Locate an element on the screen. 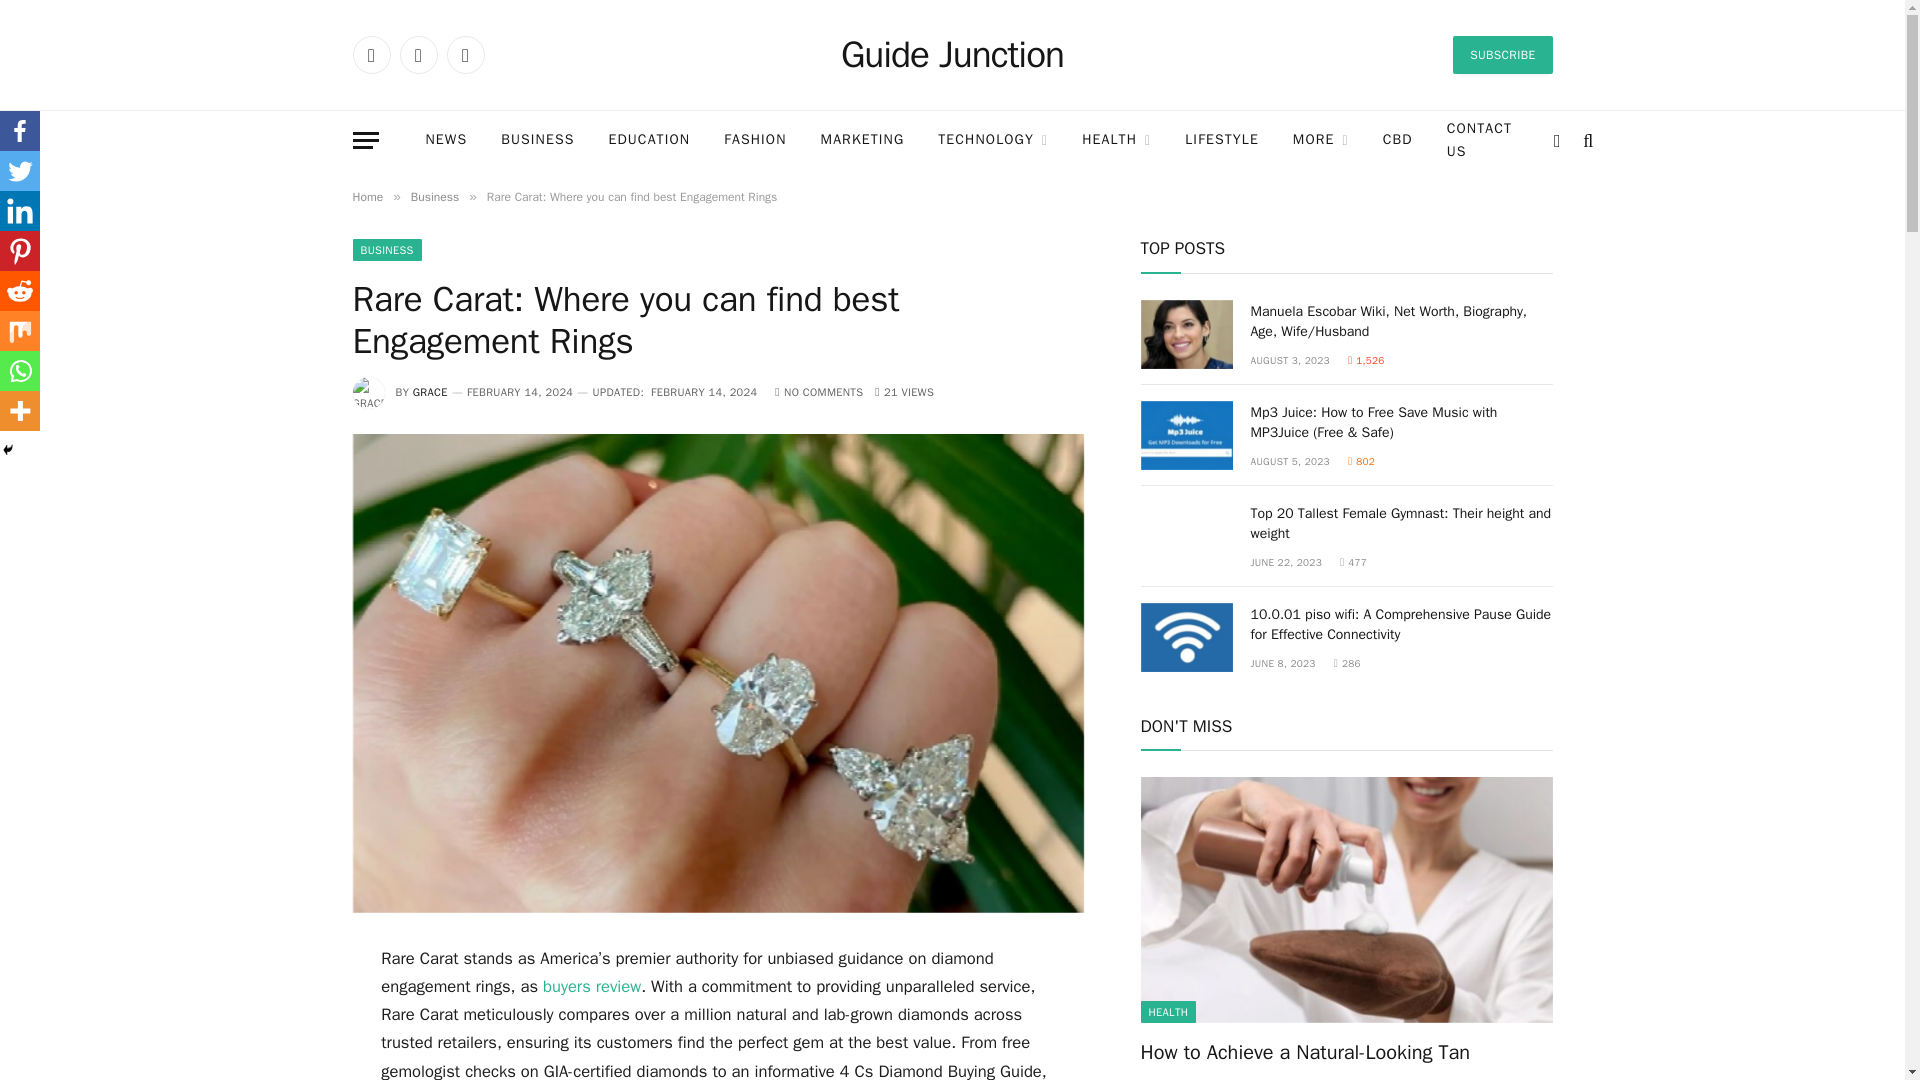  BUSINESS is located at coordinates (537, 140).